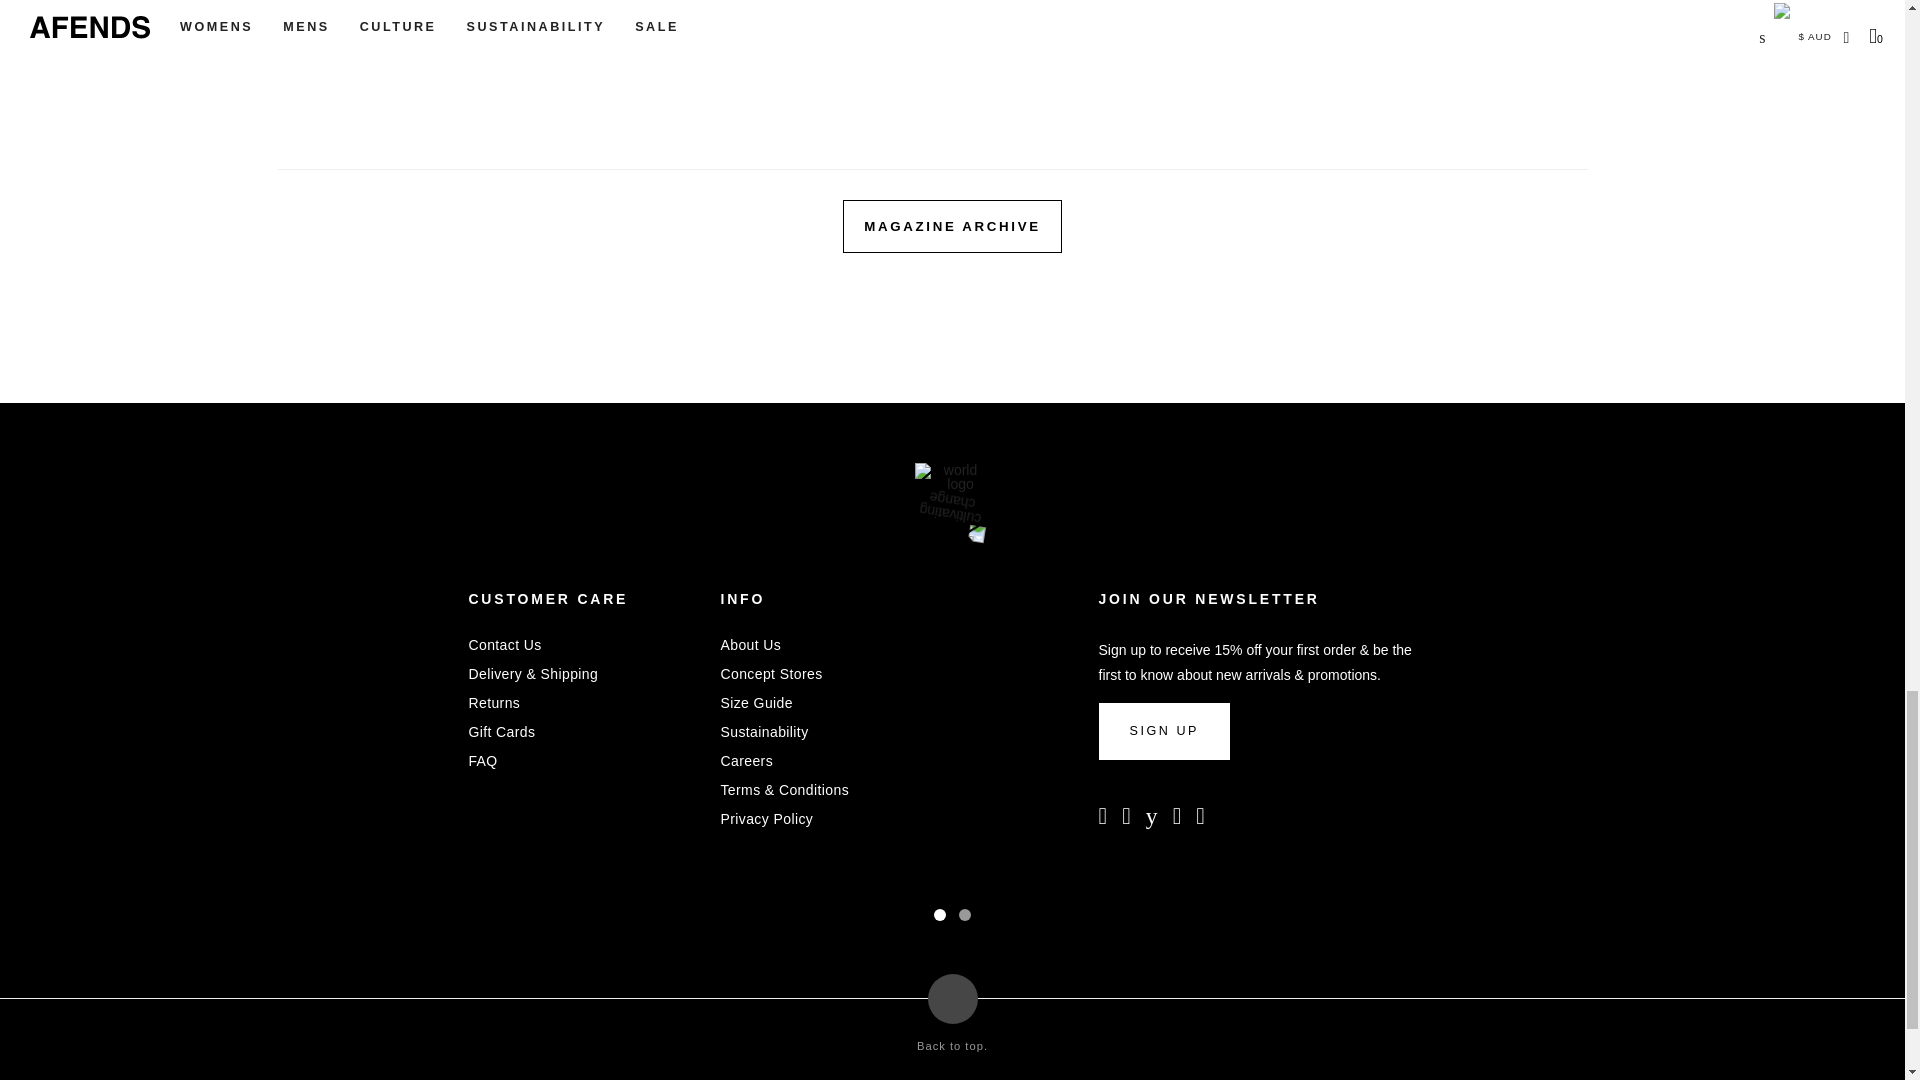 The width and height of the screenshot is (1920, 1080). I want to click on Size Guide, so click(756, 702).